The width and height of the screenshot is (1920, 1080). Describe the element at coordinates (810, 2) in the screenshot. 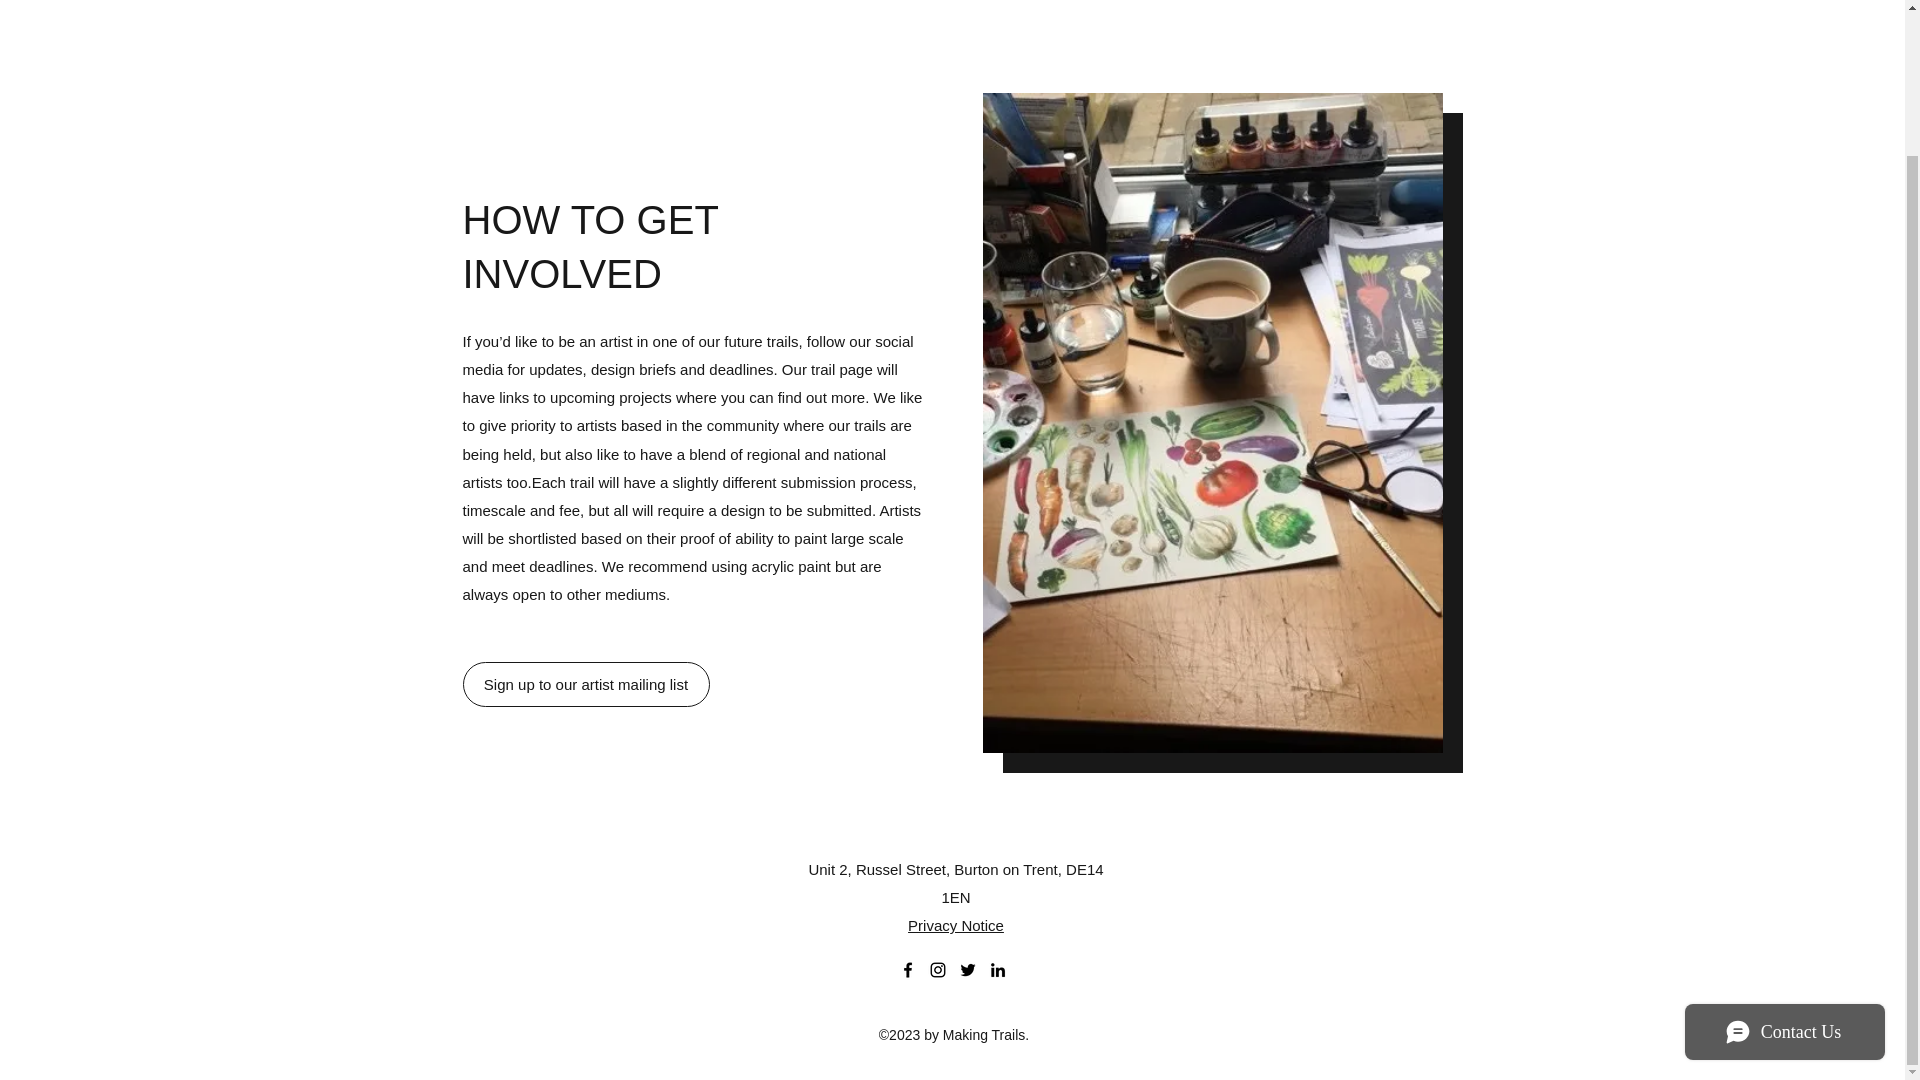

I see `About` at that location.